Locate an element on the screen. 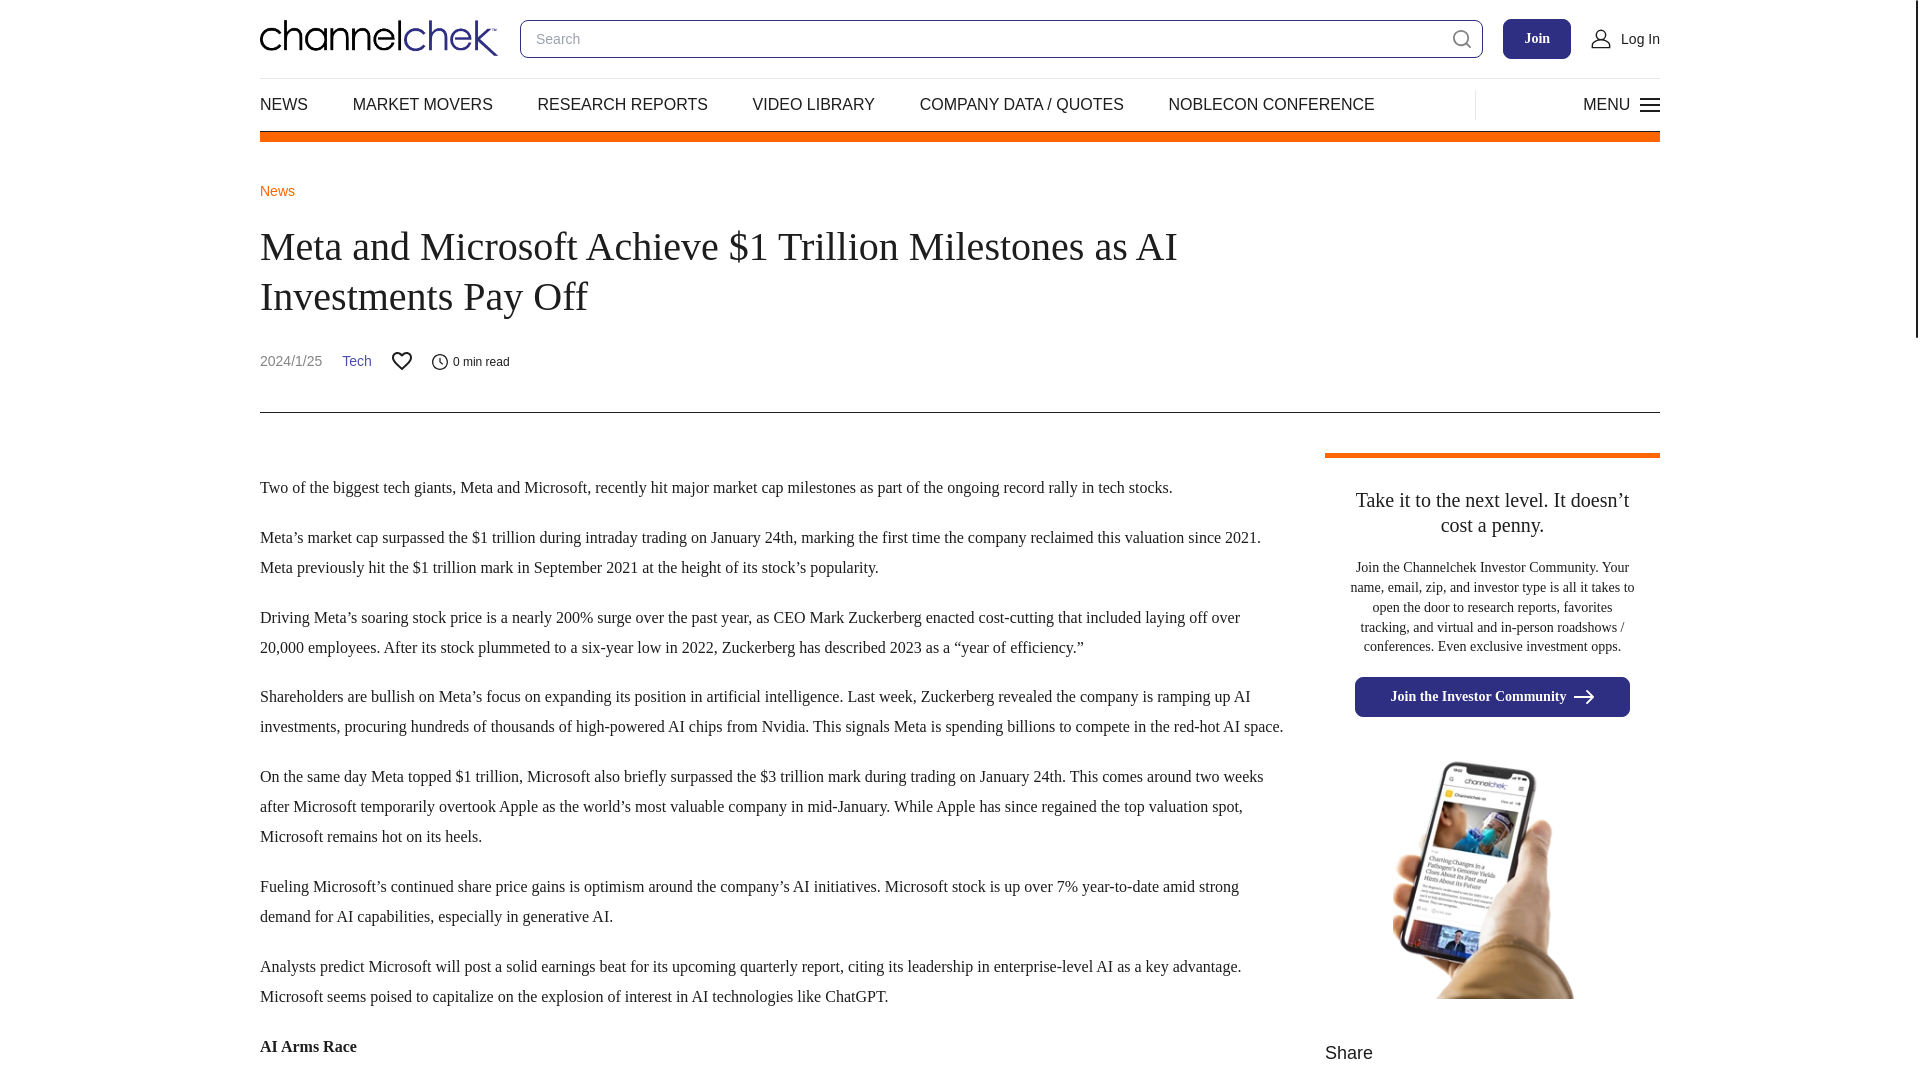 This screenshot has height=1080, width=1920. NOBLECON CONFERENCE is located at coordinates (1270, 104).